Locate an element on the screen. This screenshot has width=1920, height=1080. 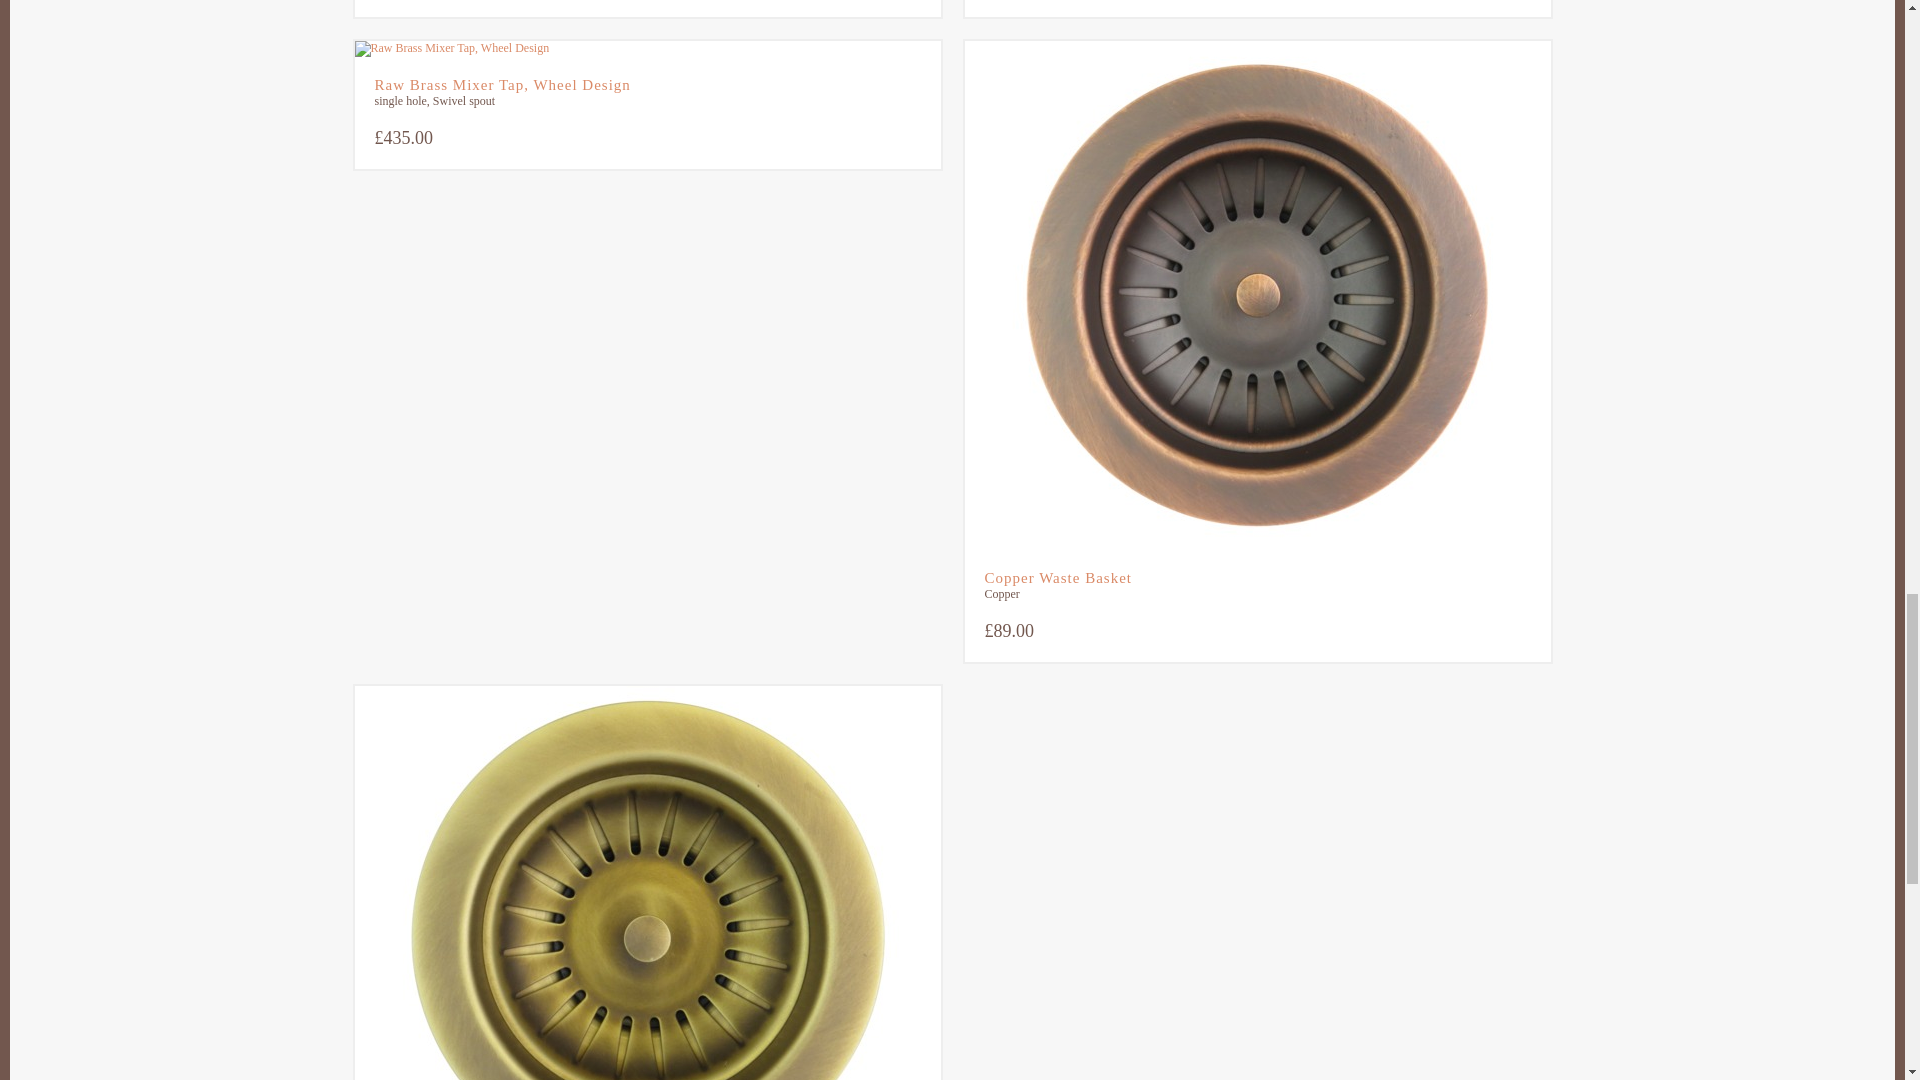
Raw Brass Mixer Tap, Wheel Design is located at coordinates (646, 84).